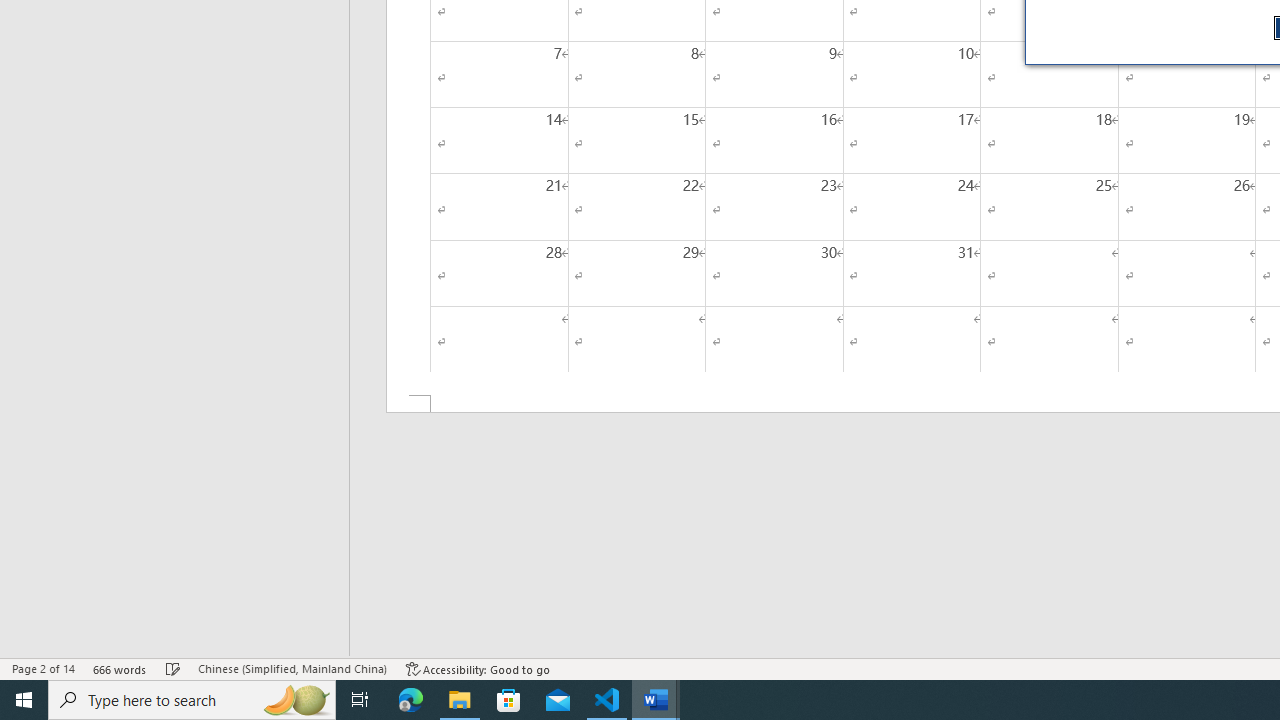 This screenshot has width=1280, height=720. What do you see at coordinates (478, 668) in the screenshot?
I see `Accessibility Checker Accessibility: Good to go` at bounding box center [478, 668].